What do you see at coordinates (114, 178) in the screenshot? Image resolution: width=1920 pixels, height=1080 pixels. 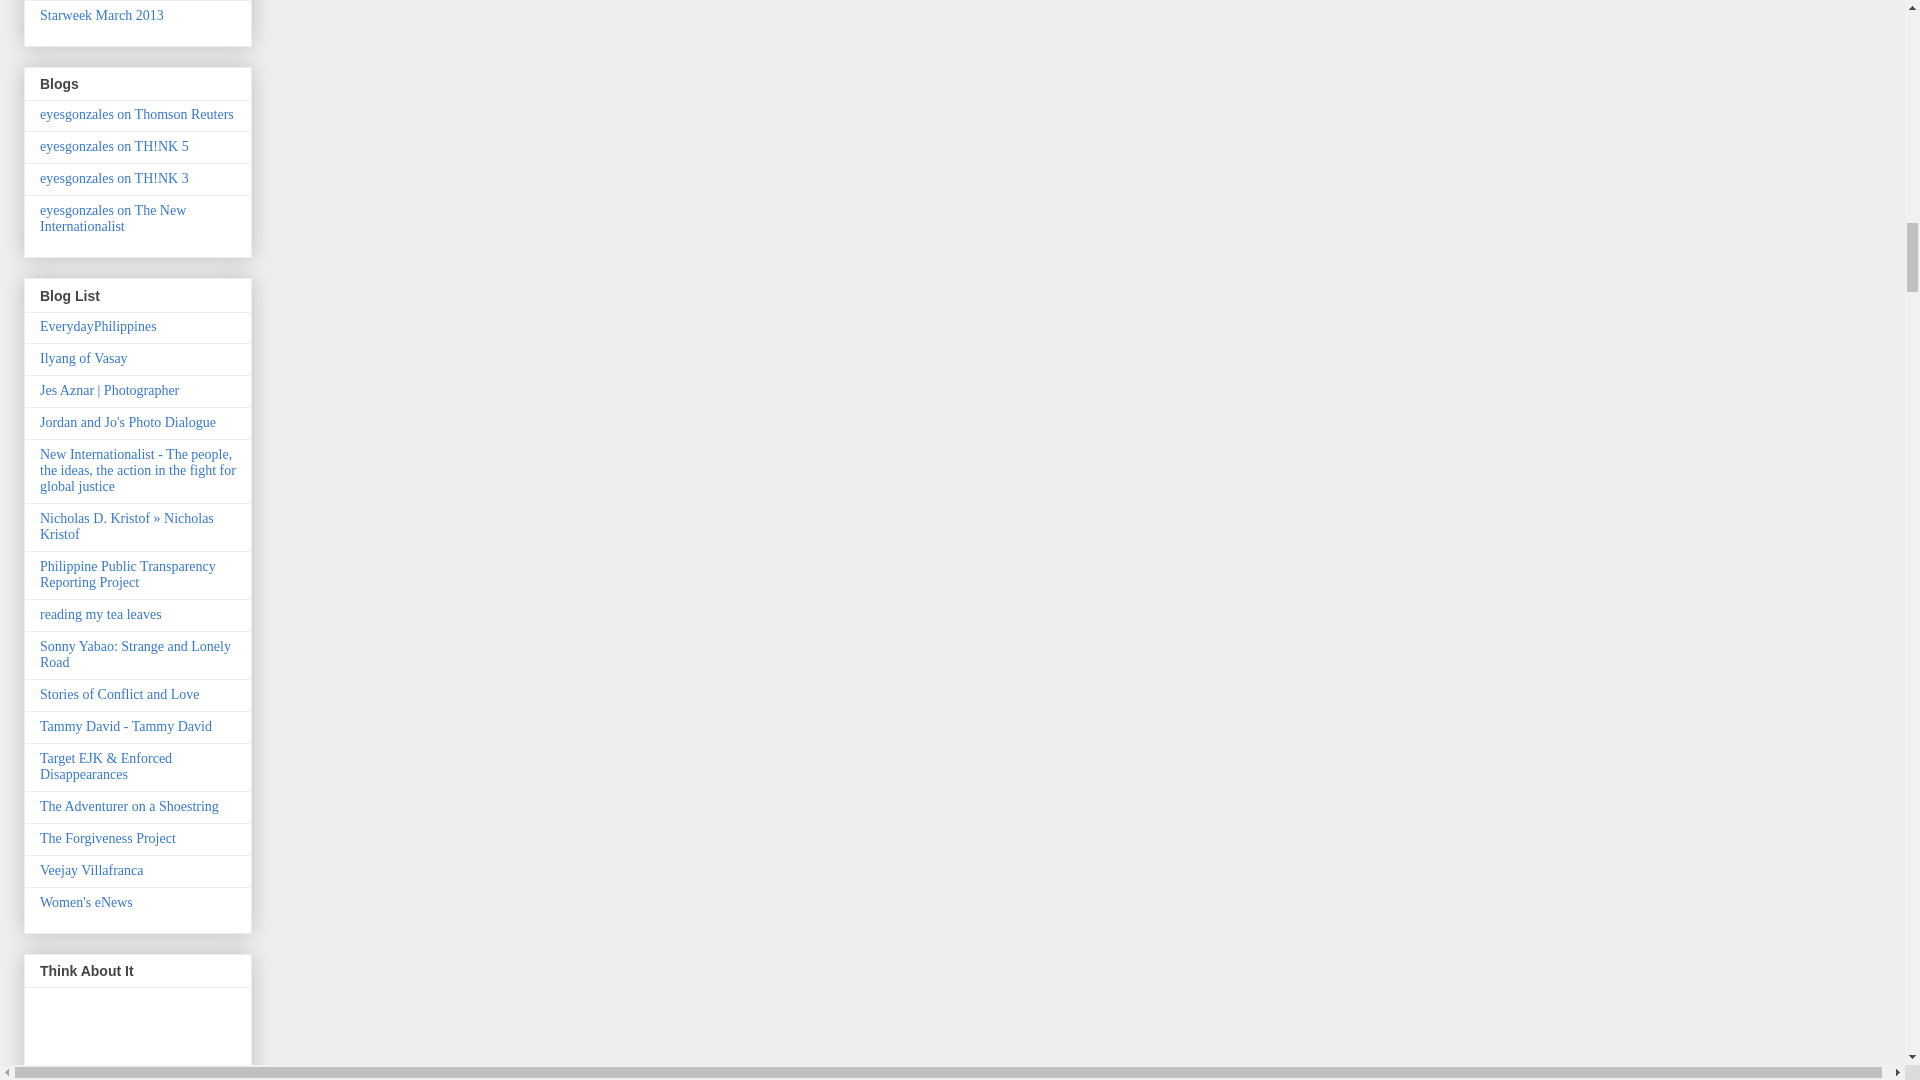 I see `eyesgonzales on TH!NK 3` at bounding box center [114, 178].